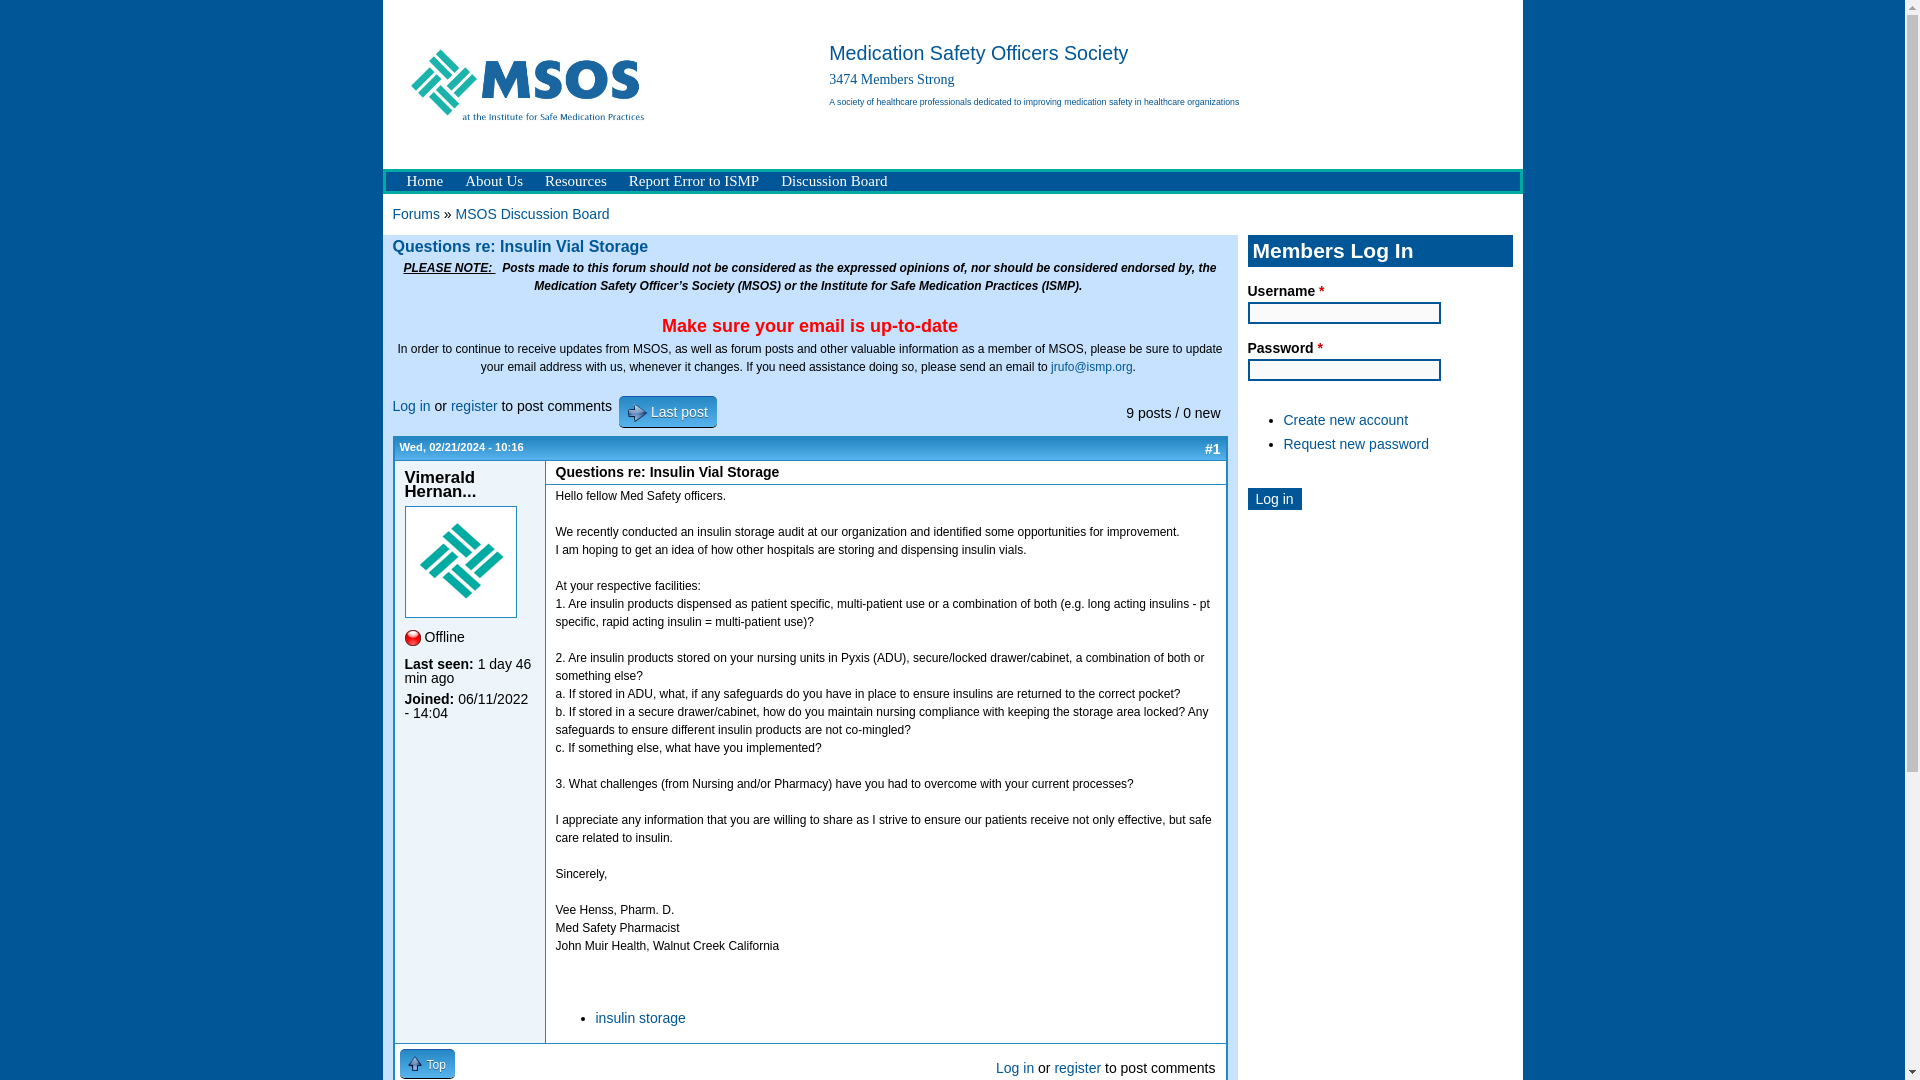 The image size is (1920, 1080). Describe the element at coordinates (1077, 1067) in the screenshot. I see `register` at that location.